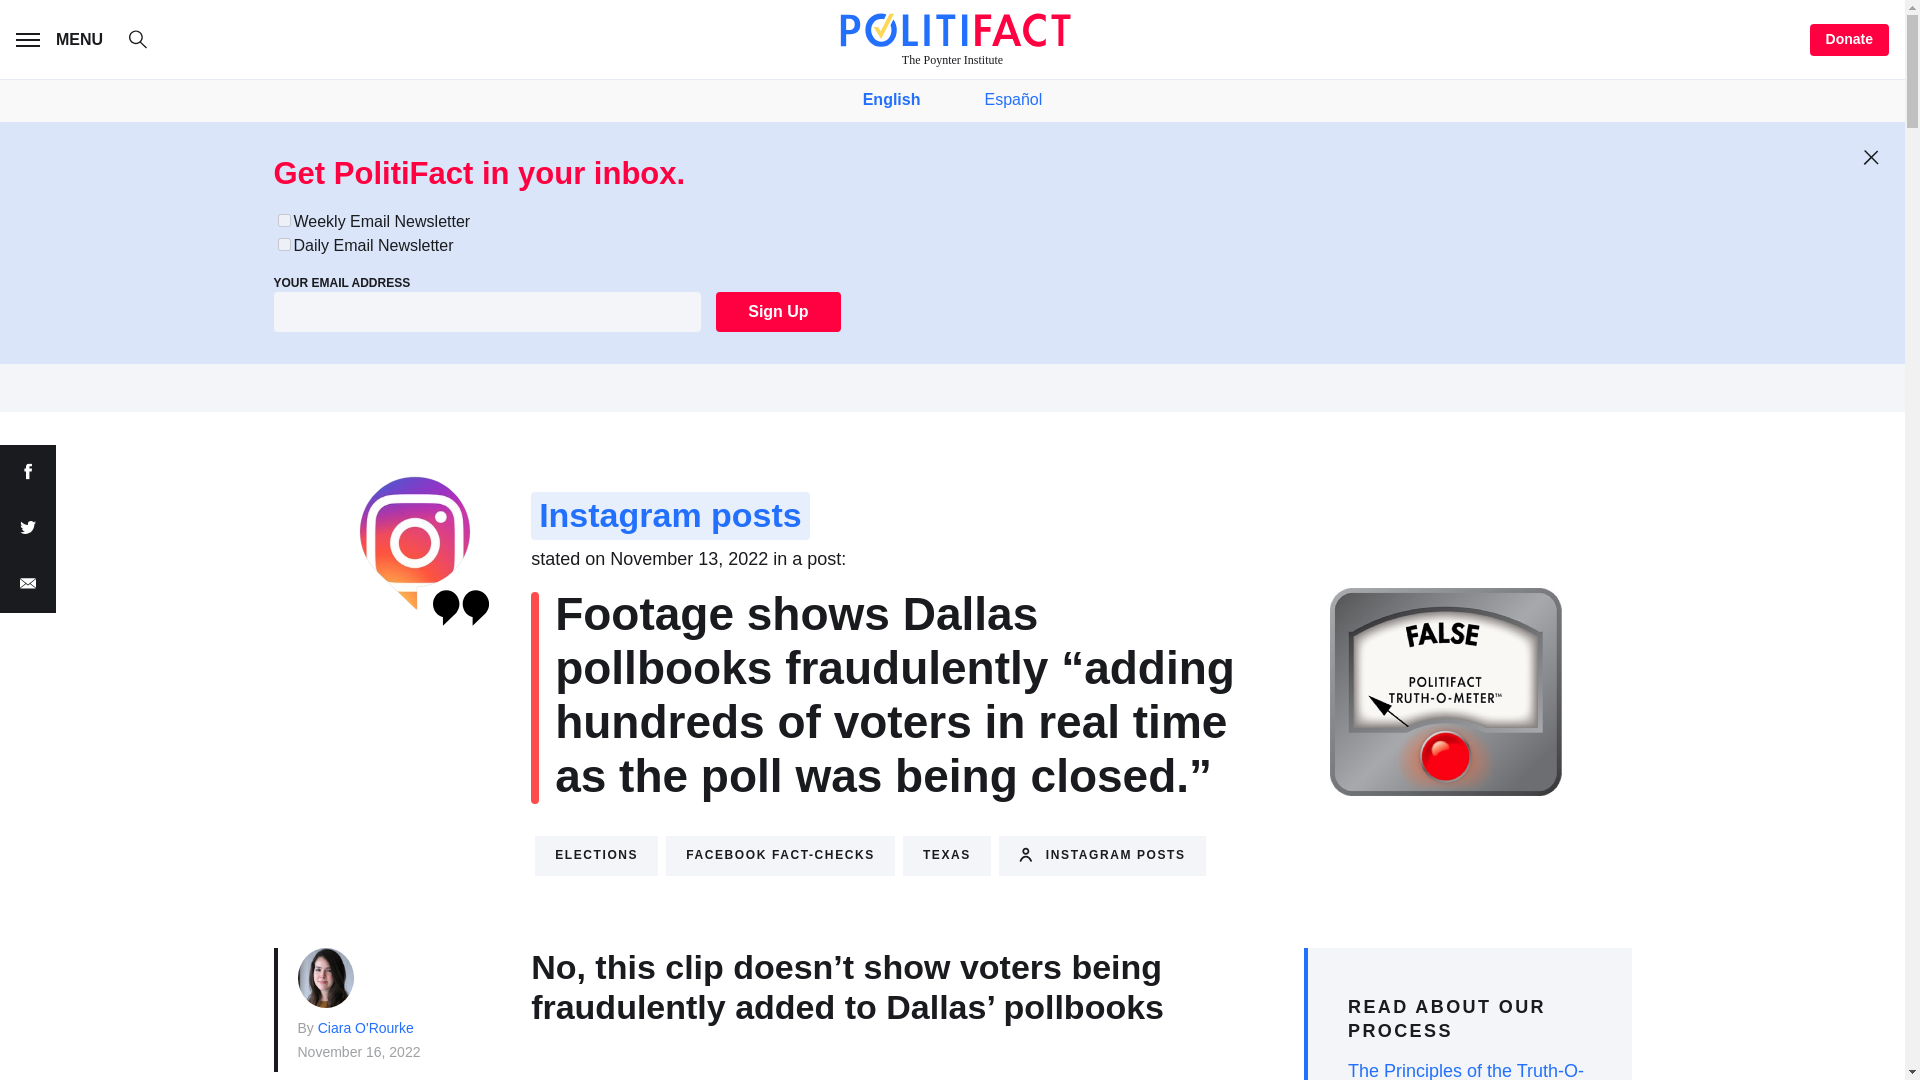 This screenshot has width=1920, height=1080. I want to click on Texas, so click(946, 855).